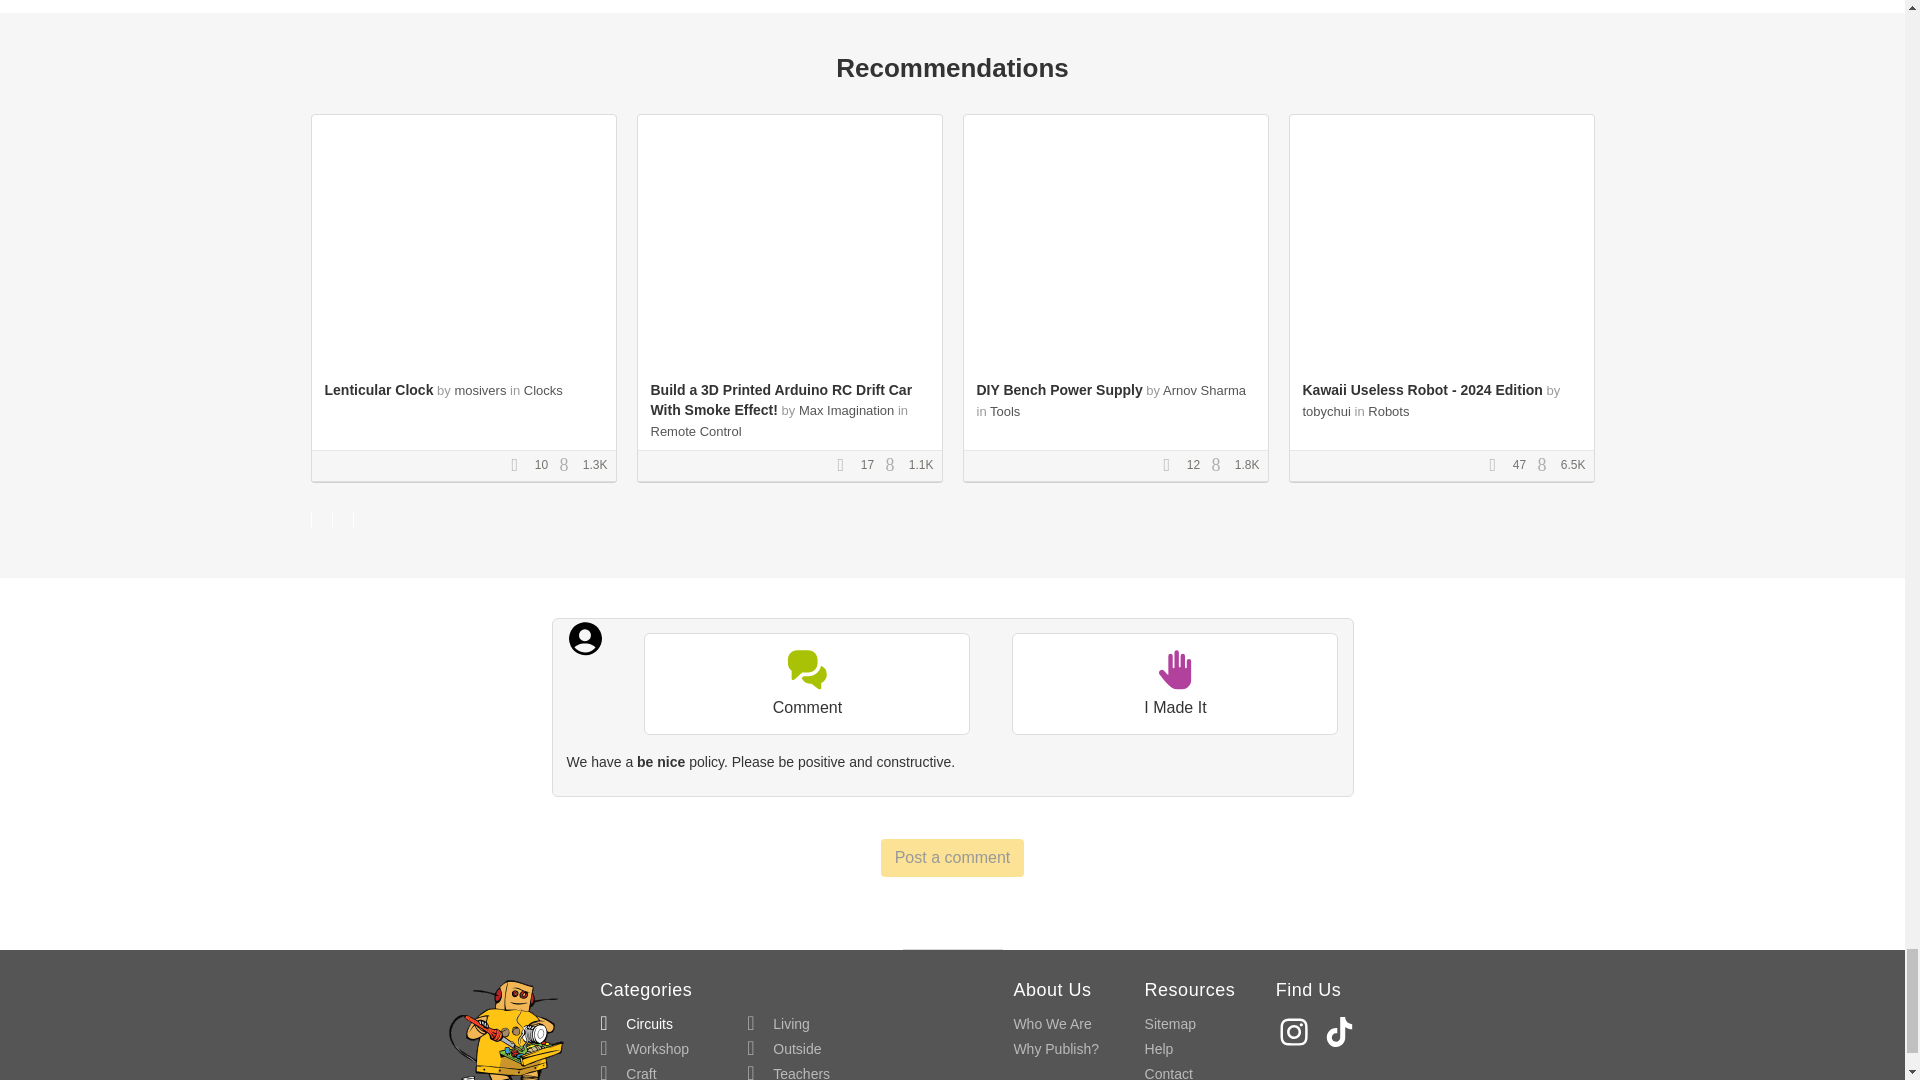 This screenshot has width=1920, height=1080. What do you see at coordinates (1325, 411) in the screenshot?
I see `tobychui` at bounding box center [1325, 411].